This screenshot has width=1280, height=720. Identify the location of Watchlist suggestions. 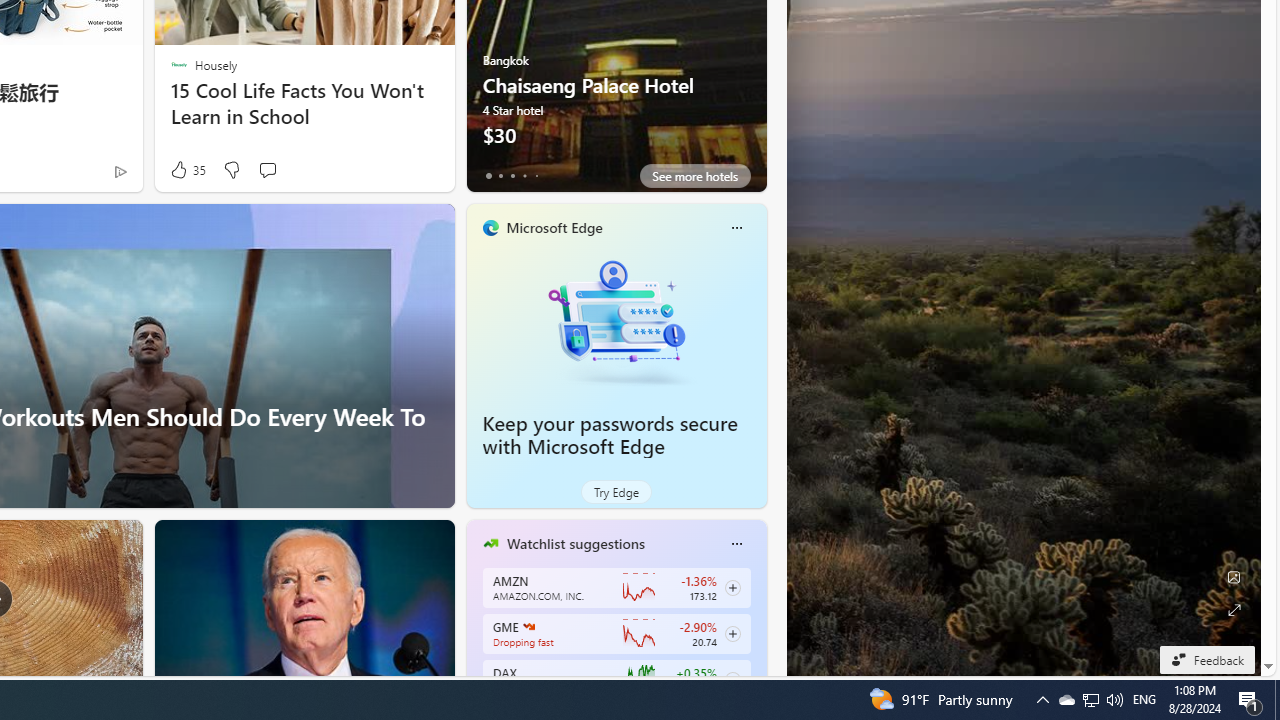
(575, 543).